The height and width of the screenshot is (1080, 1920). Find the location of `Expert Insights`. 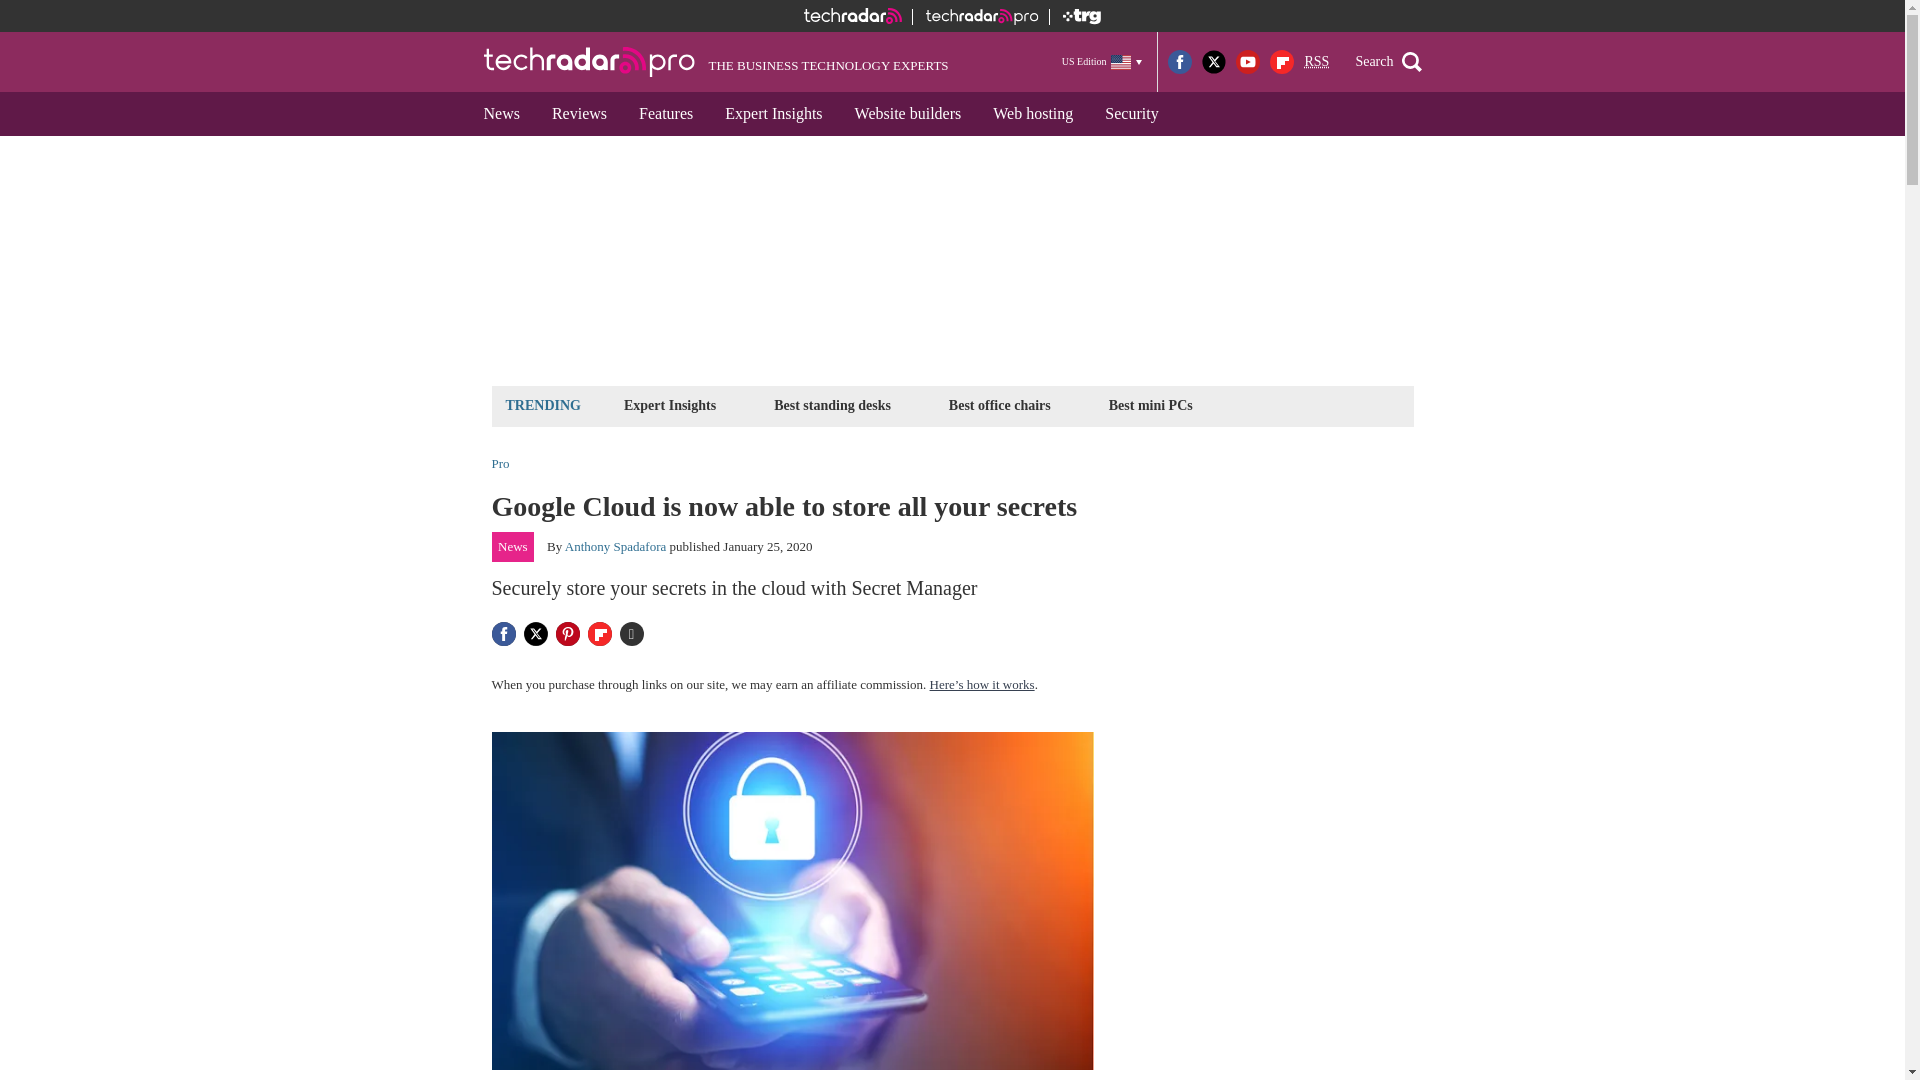

Expert Insights is located at coordinates (772, 114).